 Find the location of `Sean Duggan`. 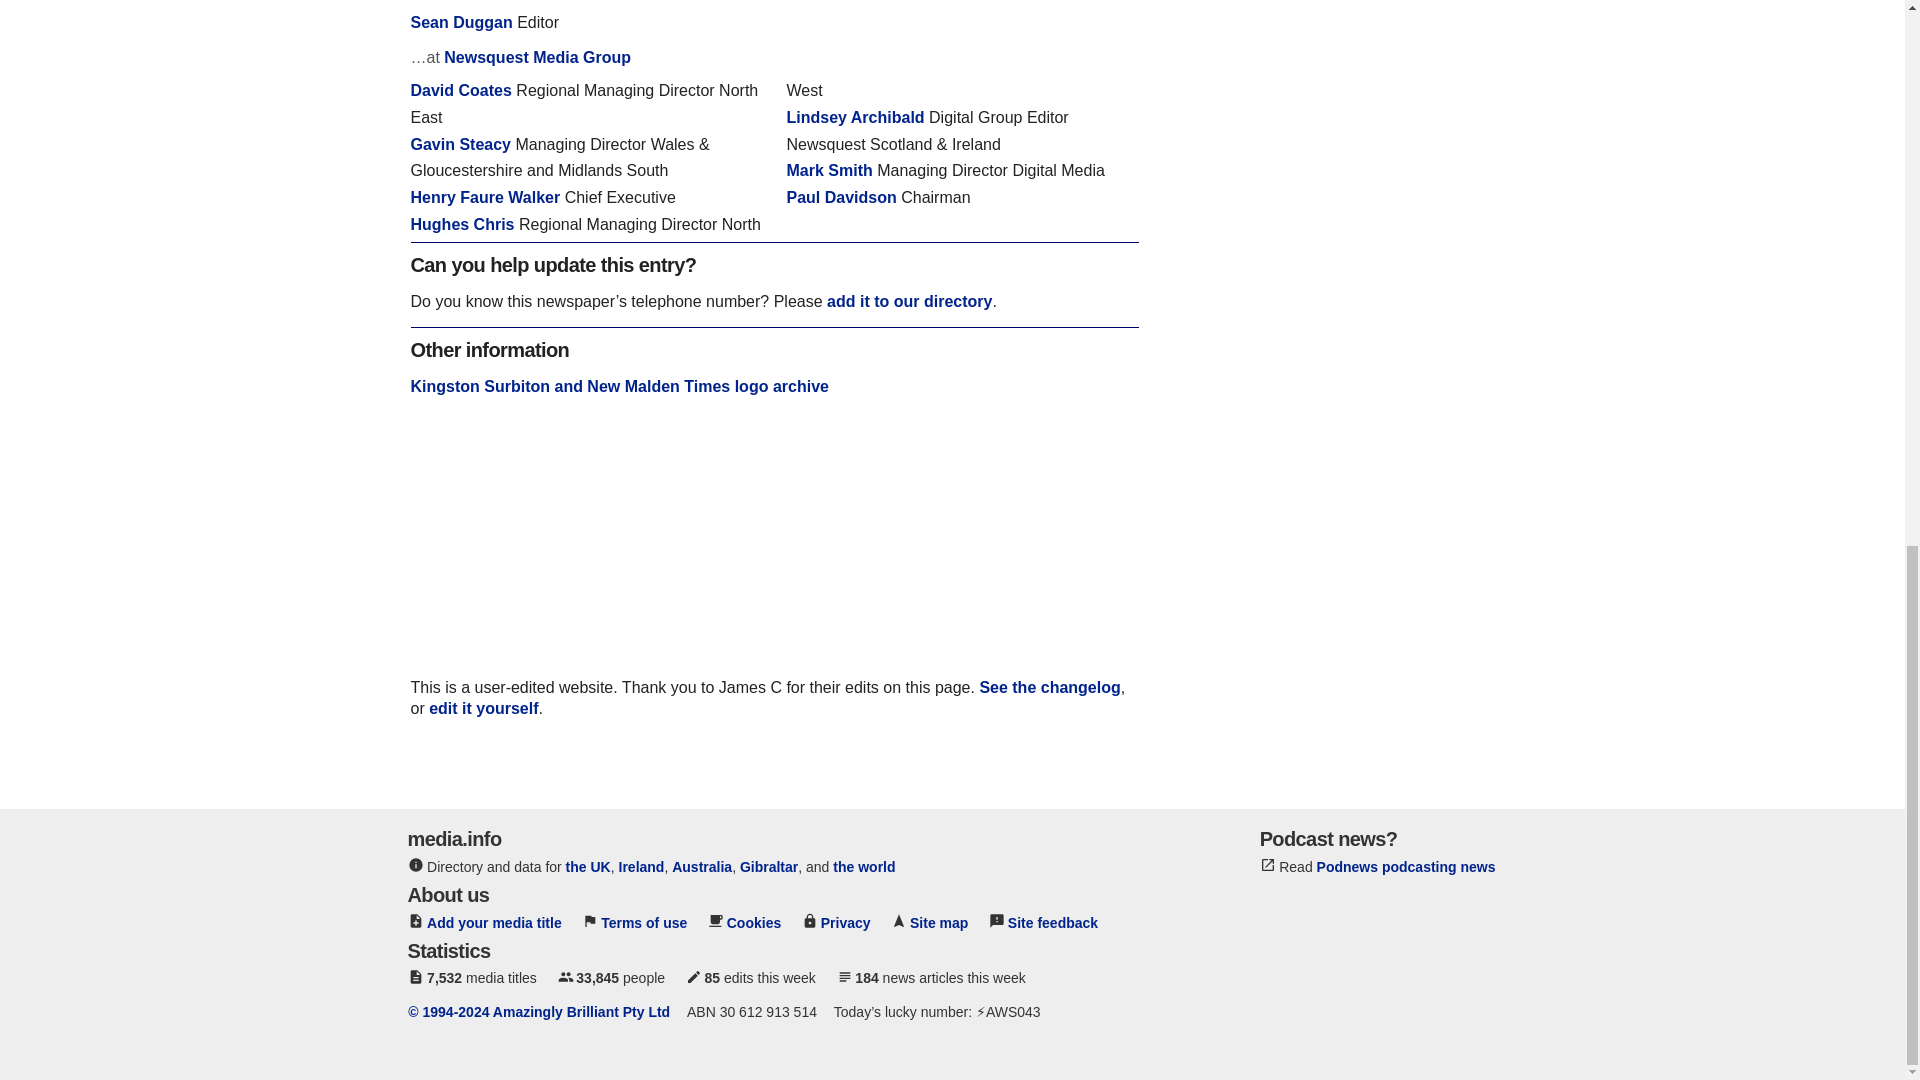

Sean Duggan is located at coordinates (461, 22).